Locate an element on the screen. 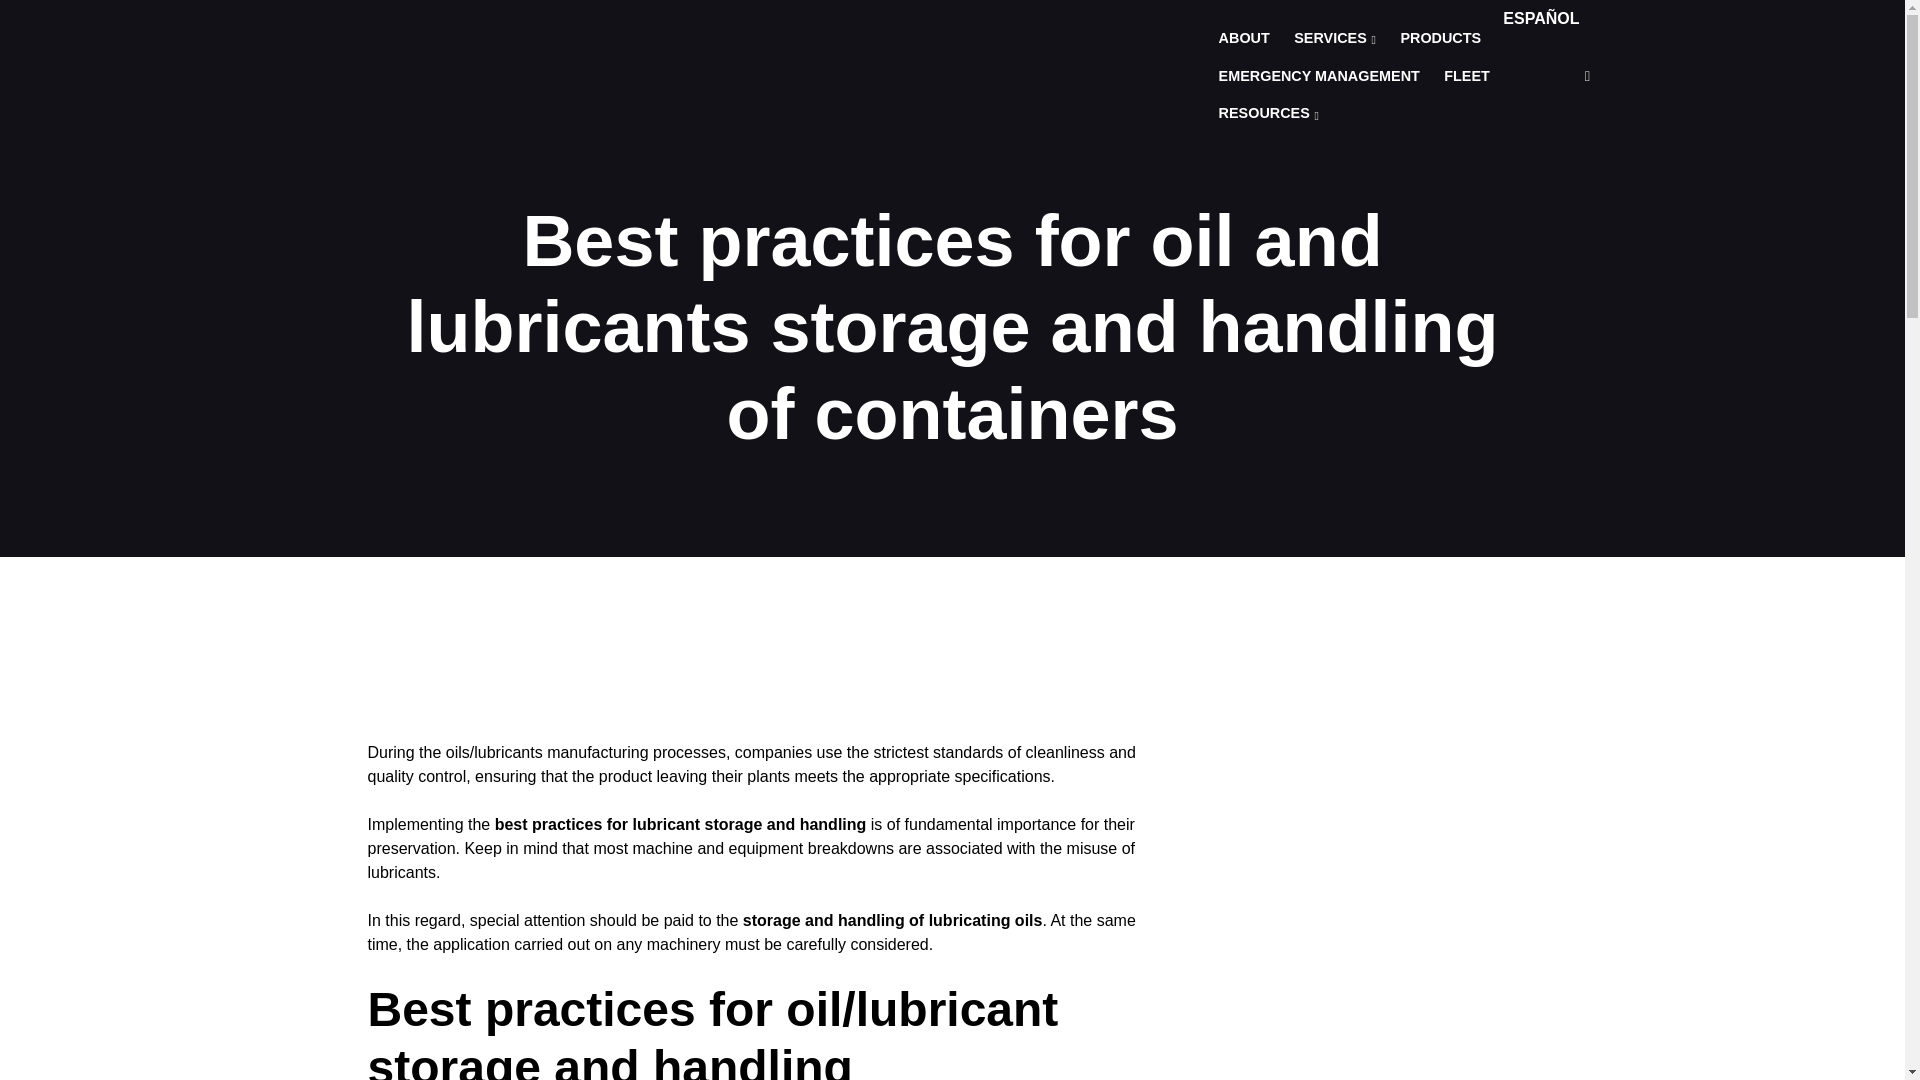 The height and width of the screenshot is (1080, 1920). FLEET is located at coordinates (1466, 77).